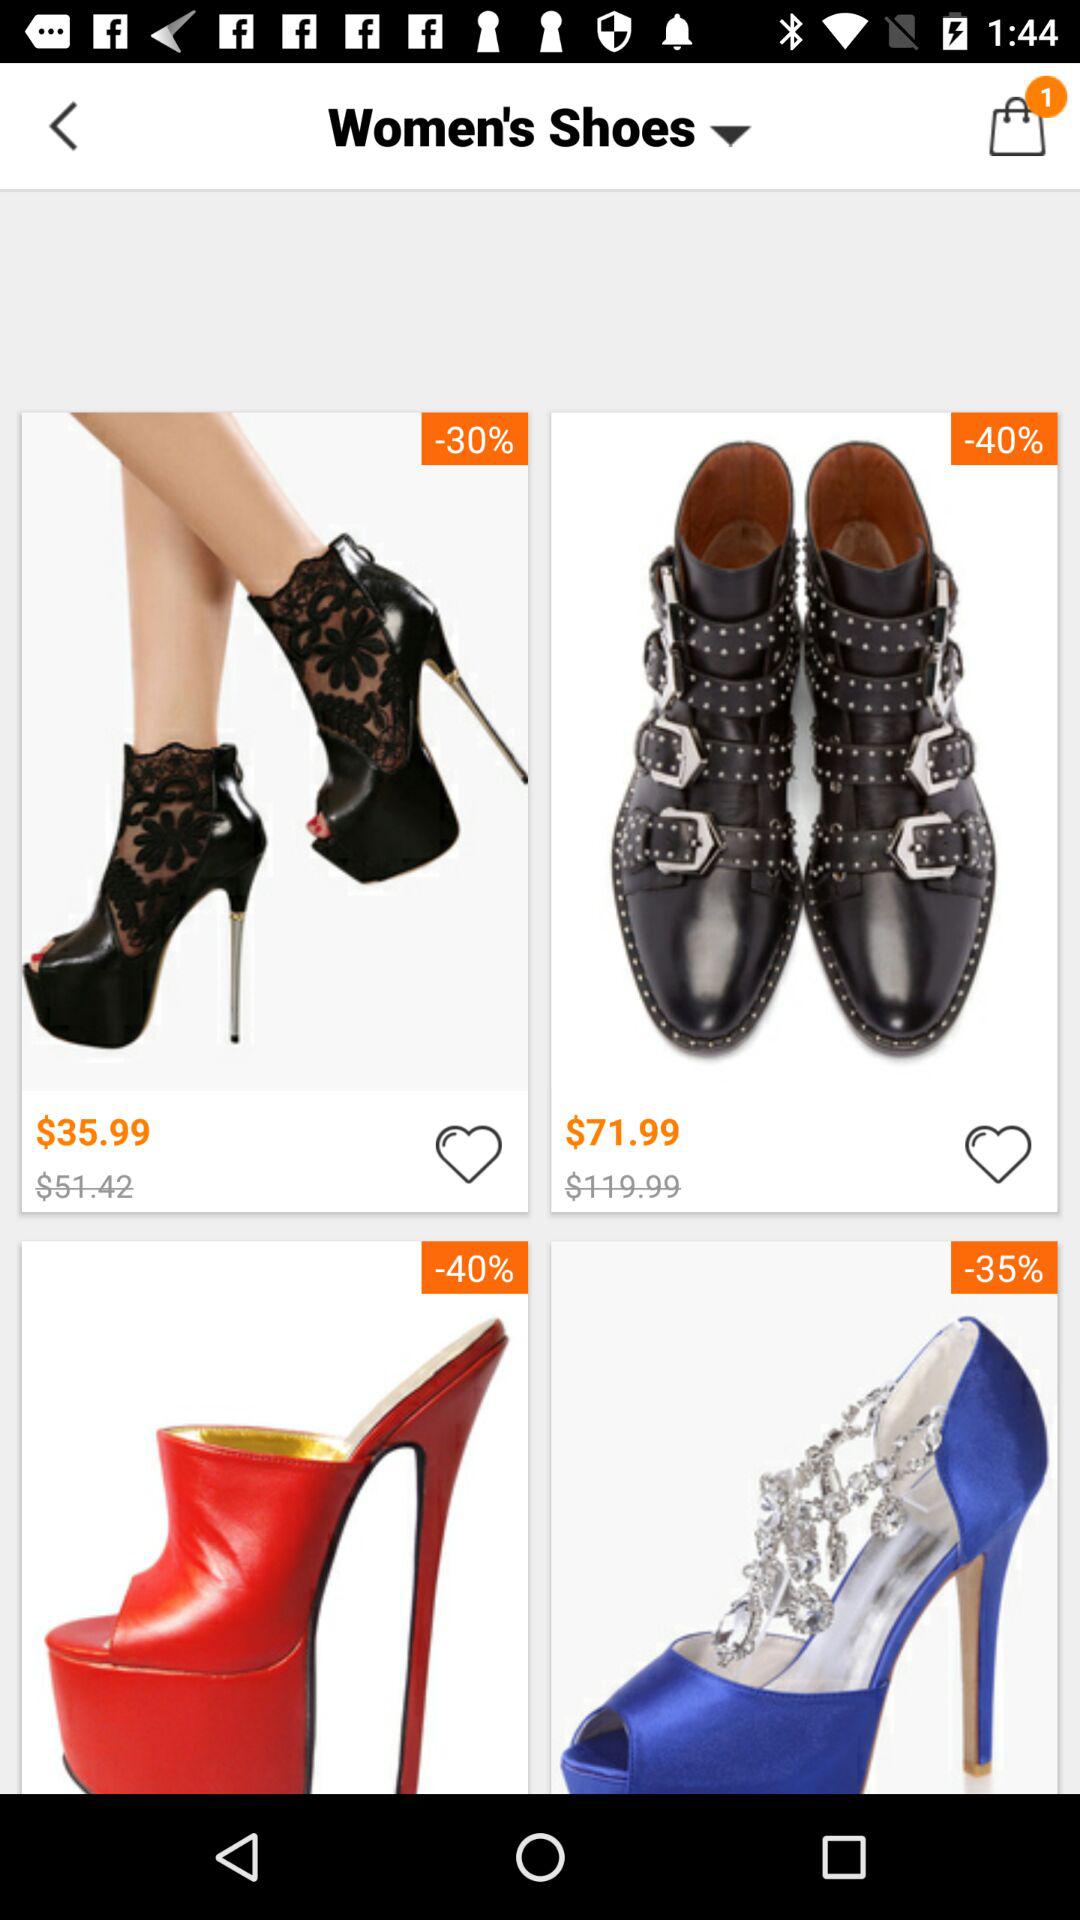 The height and width of the screenshot is (1920, 1080). What do you see at coordinates (468, 1152) in the screenshot?
I see `make the item a favorite` at bounding box center [468, 1152].